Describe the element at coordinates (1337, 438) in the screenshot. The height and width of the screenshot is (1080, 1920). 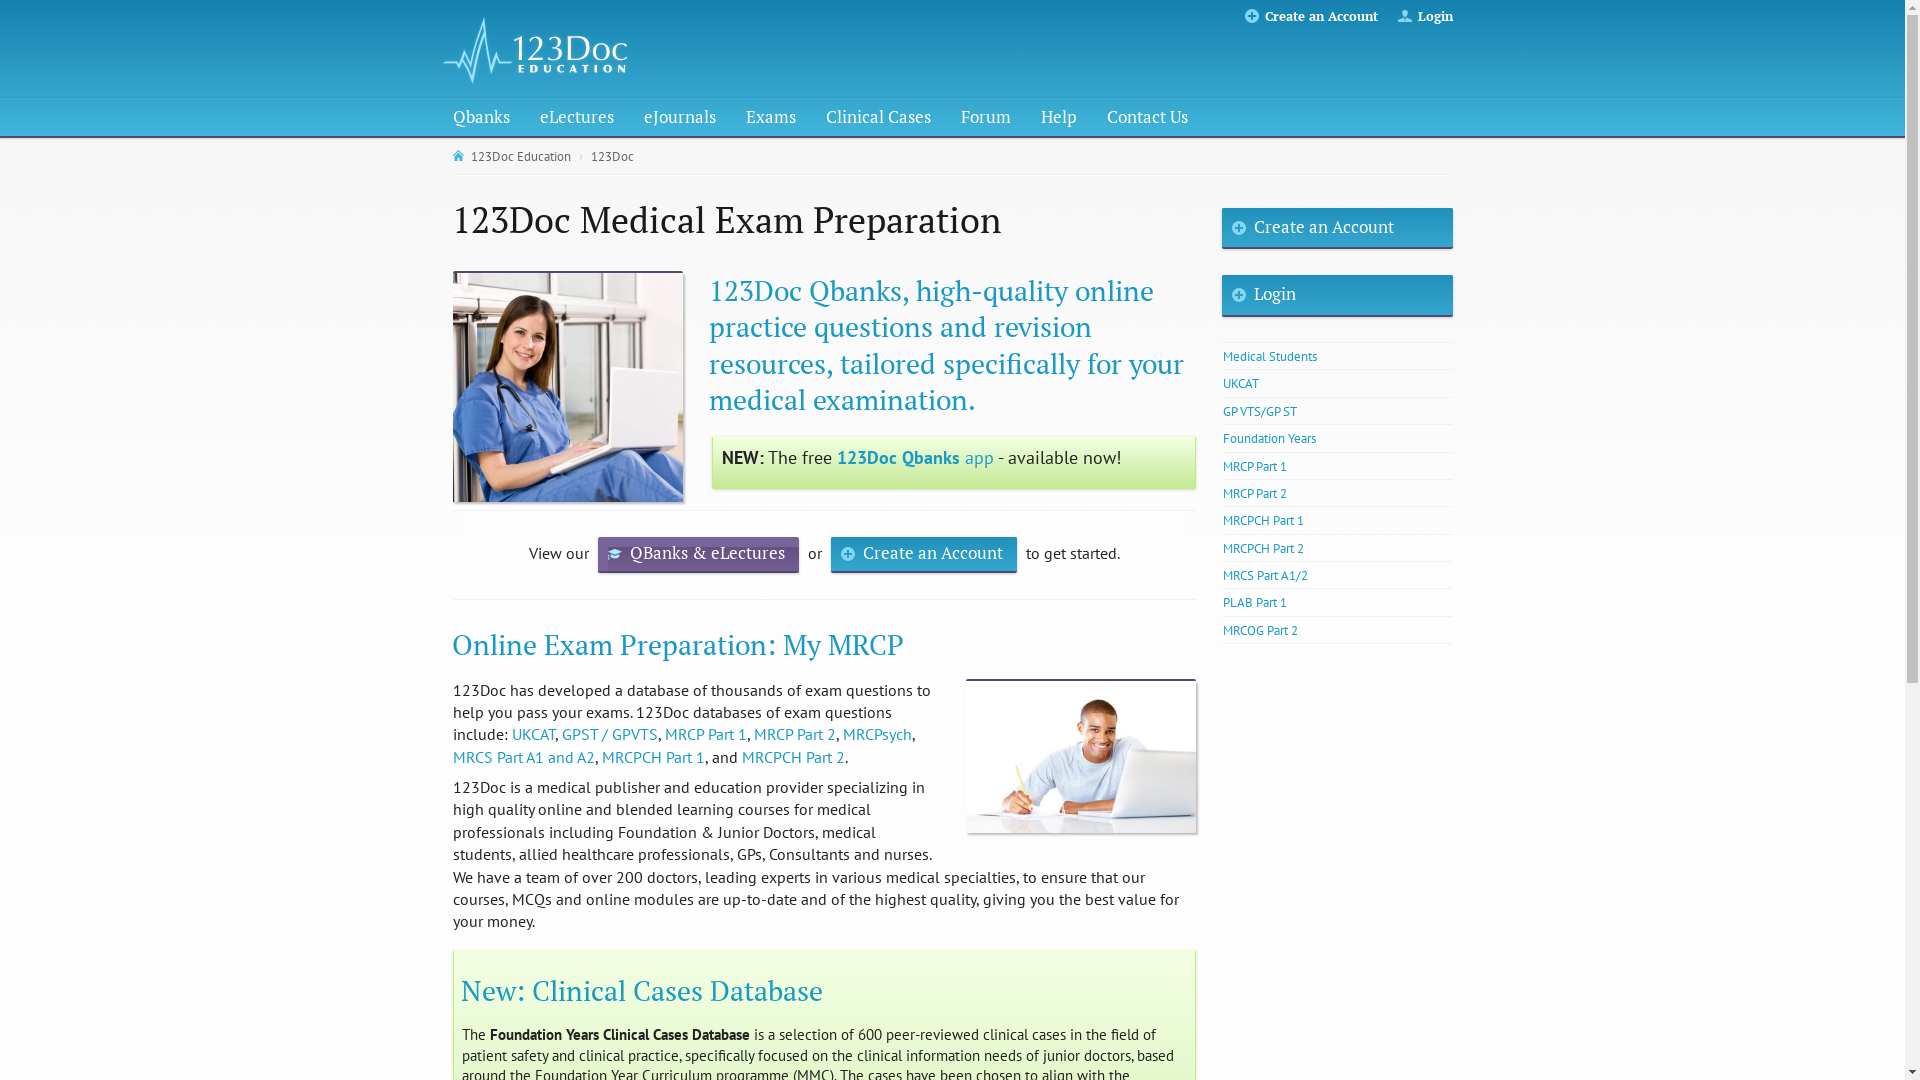
I see `Foundation Years` at that location.